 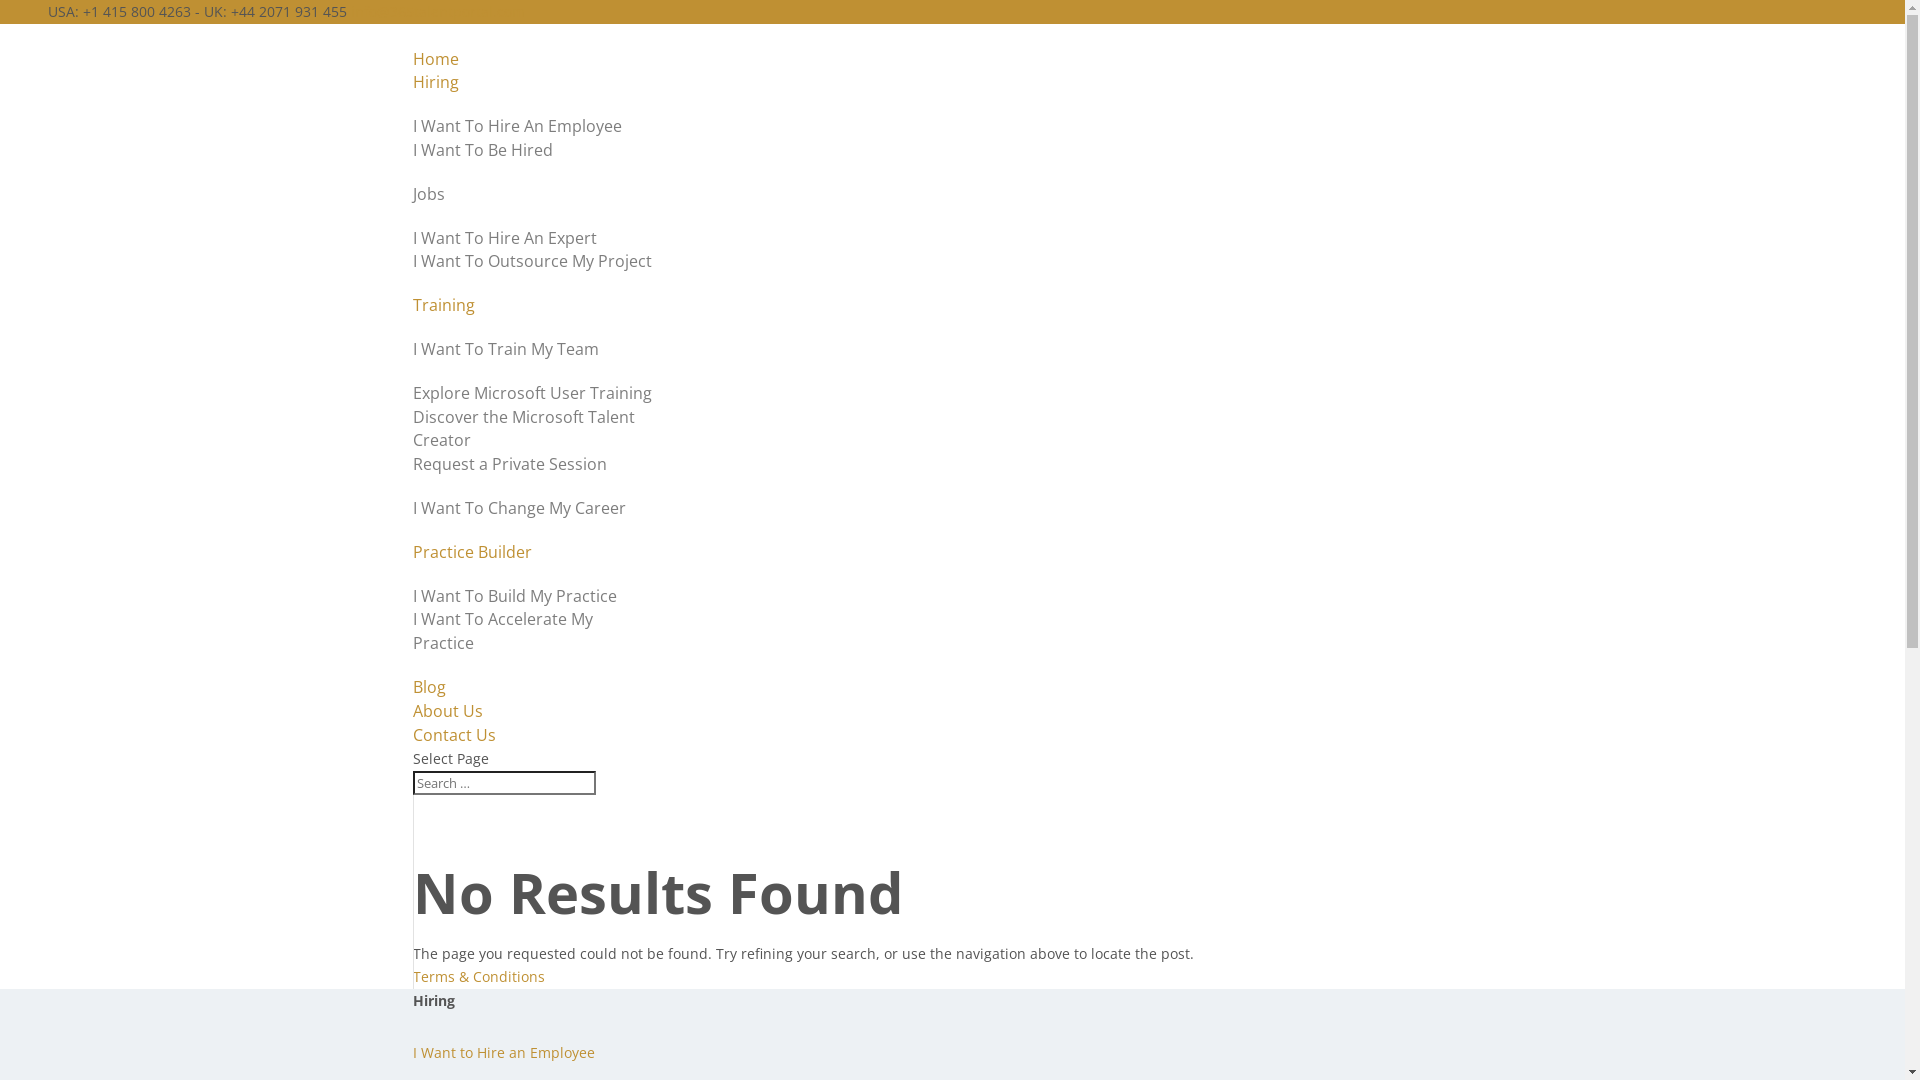 What do you see at coordinates (428, 687) in the screenshot?
I see `Blog` at bounding box center [428, 687].